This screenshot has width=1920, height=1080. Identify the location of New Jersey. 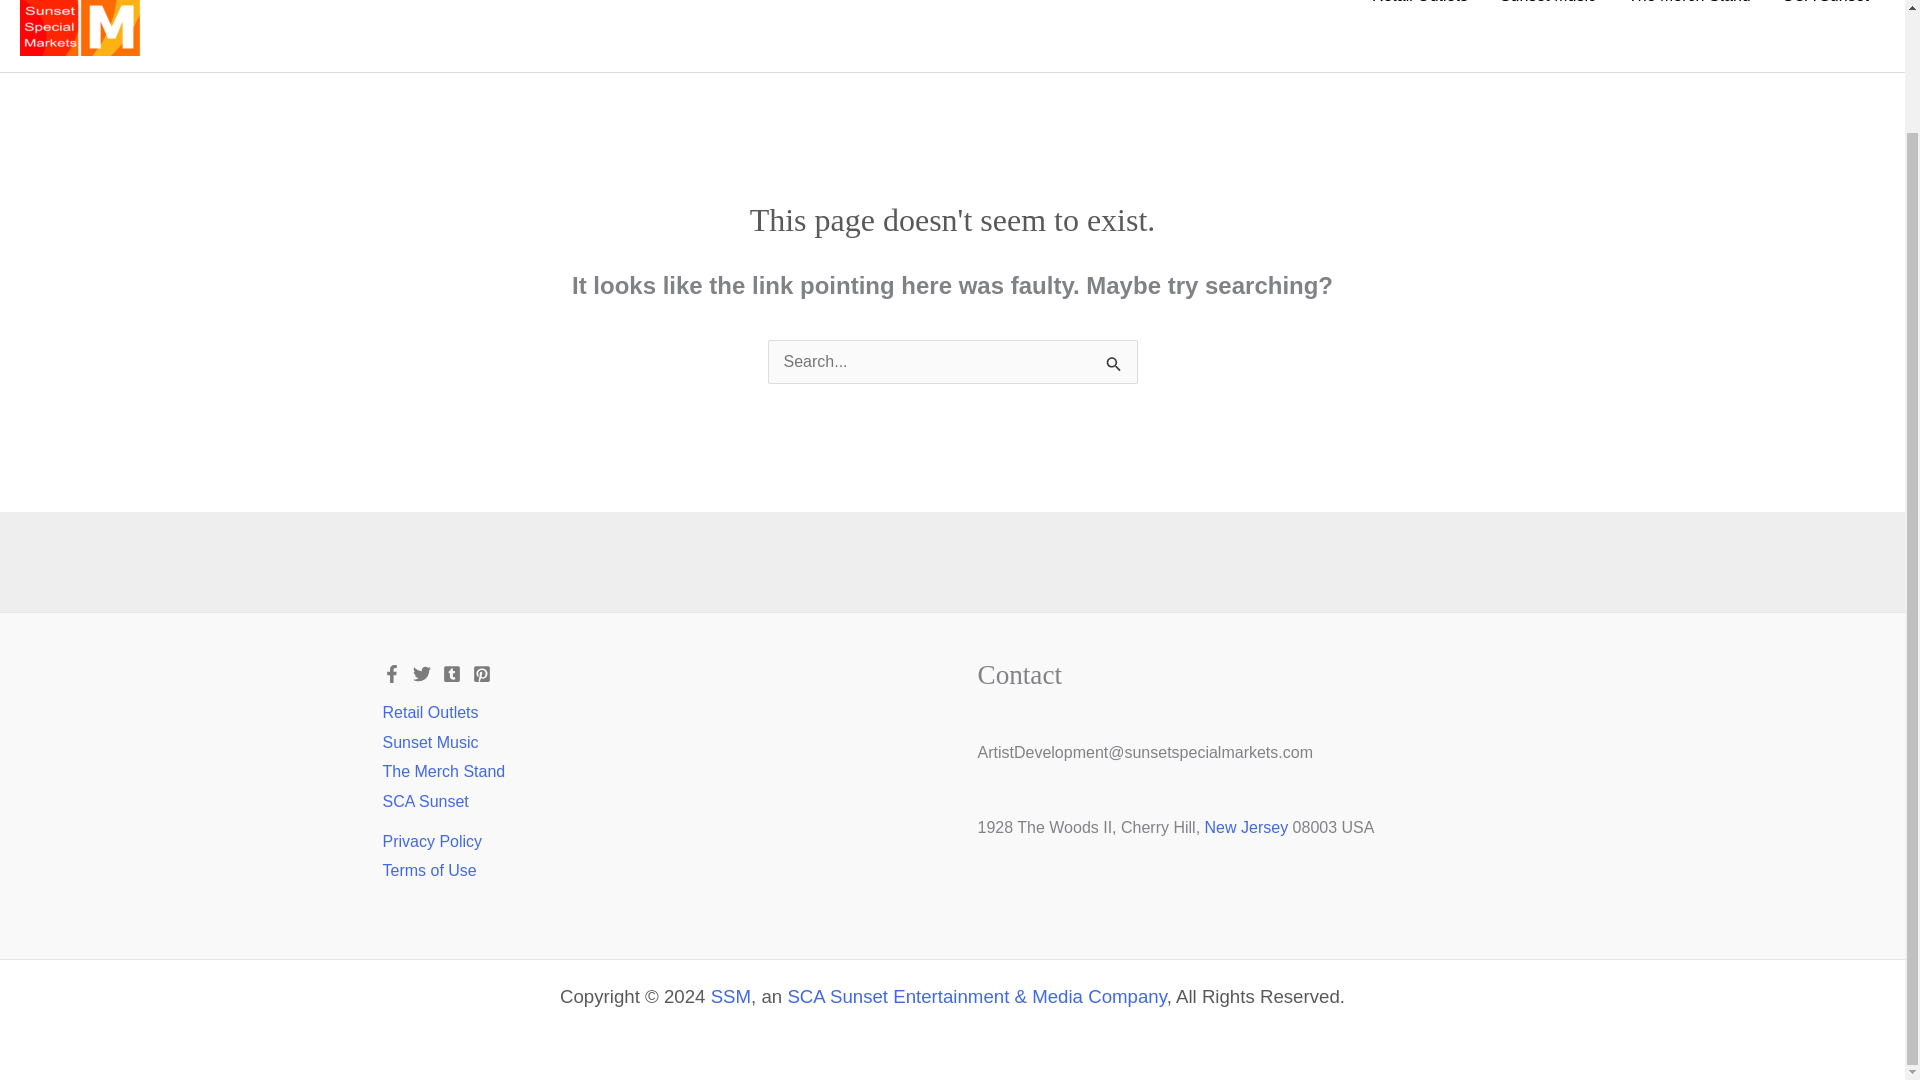
(1246, 826).